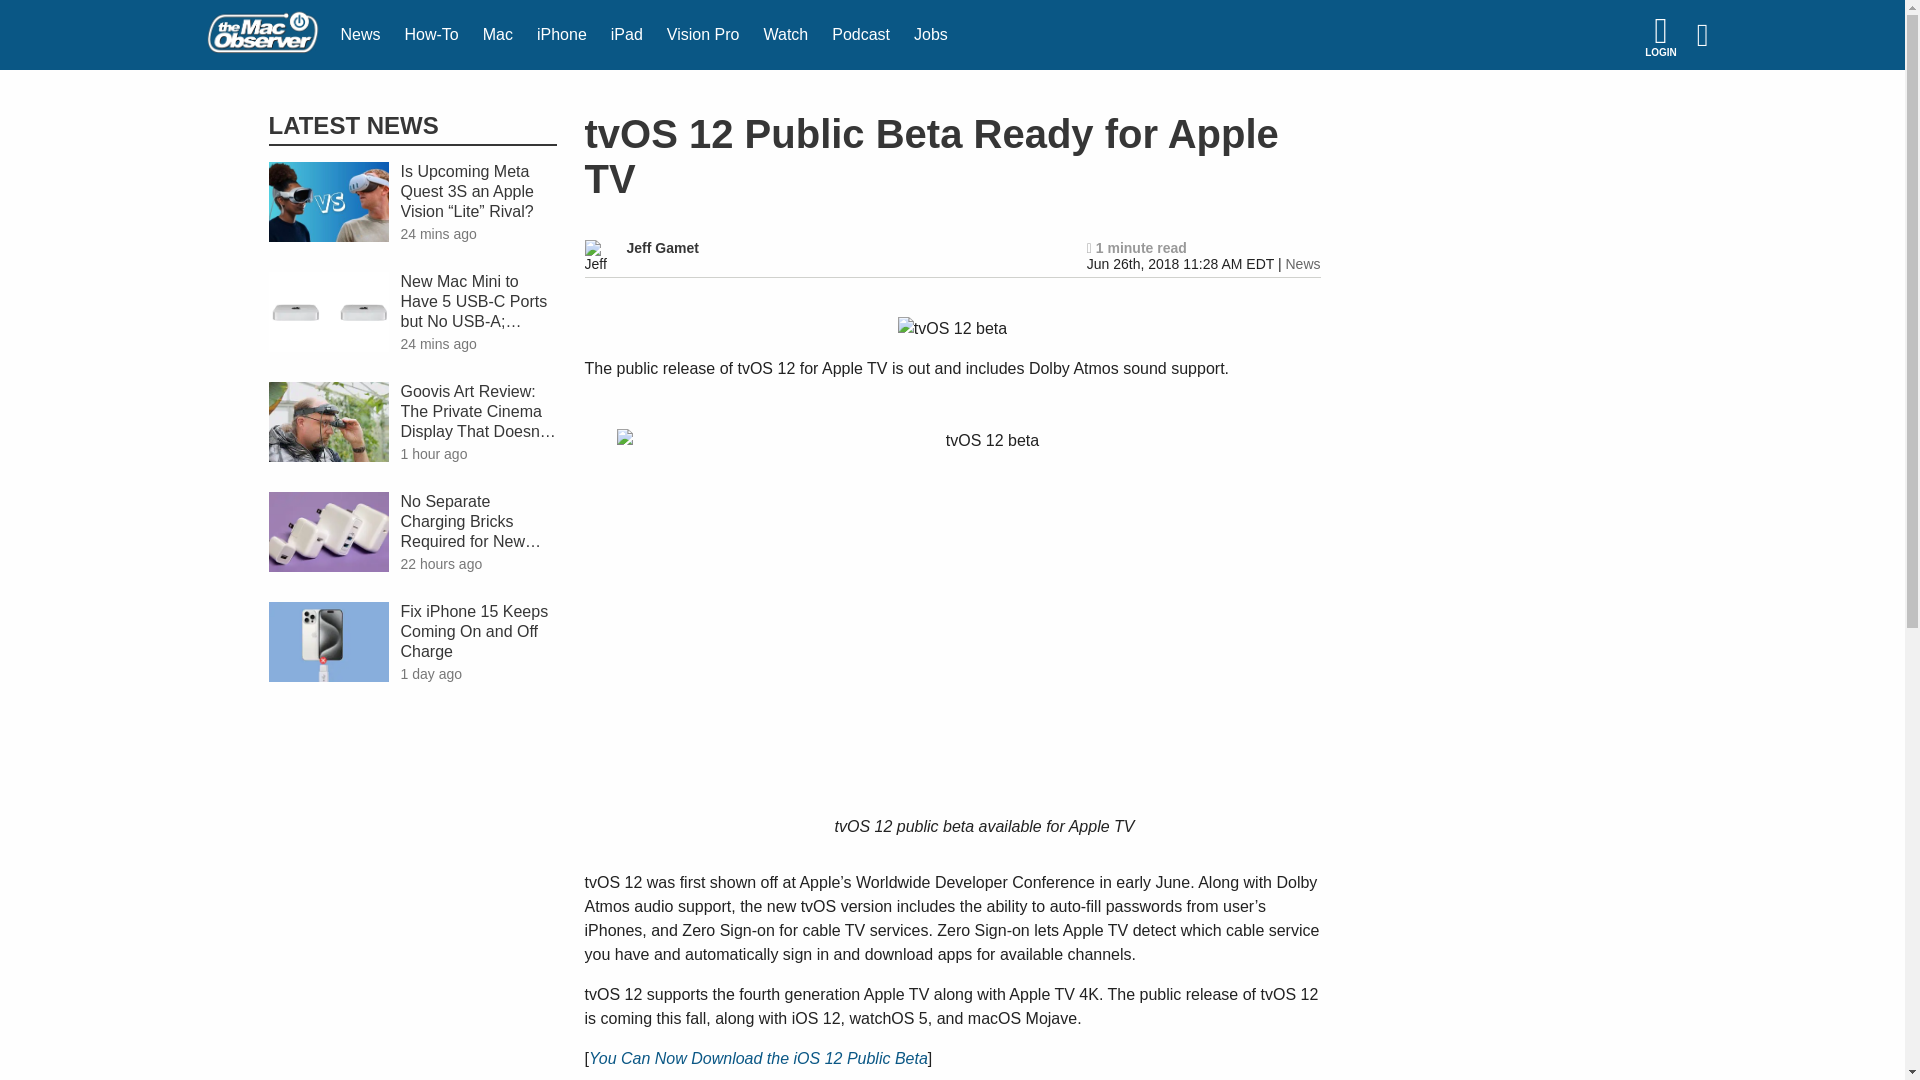 Image resolution: width=1920 pixels, height=1080 pixels. Describe the element at coordinates (703, 35) in the screenshot. I see `Vision Pro` at that location.